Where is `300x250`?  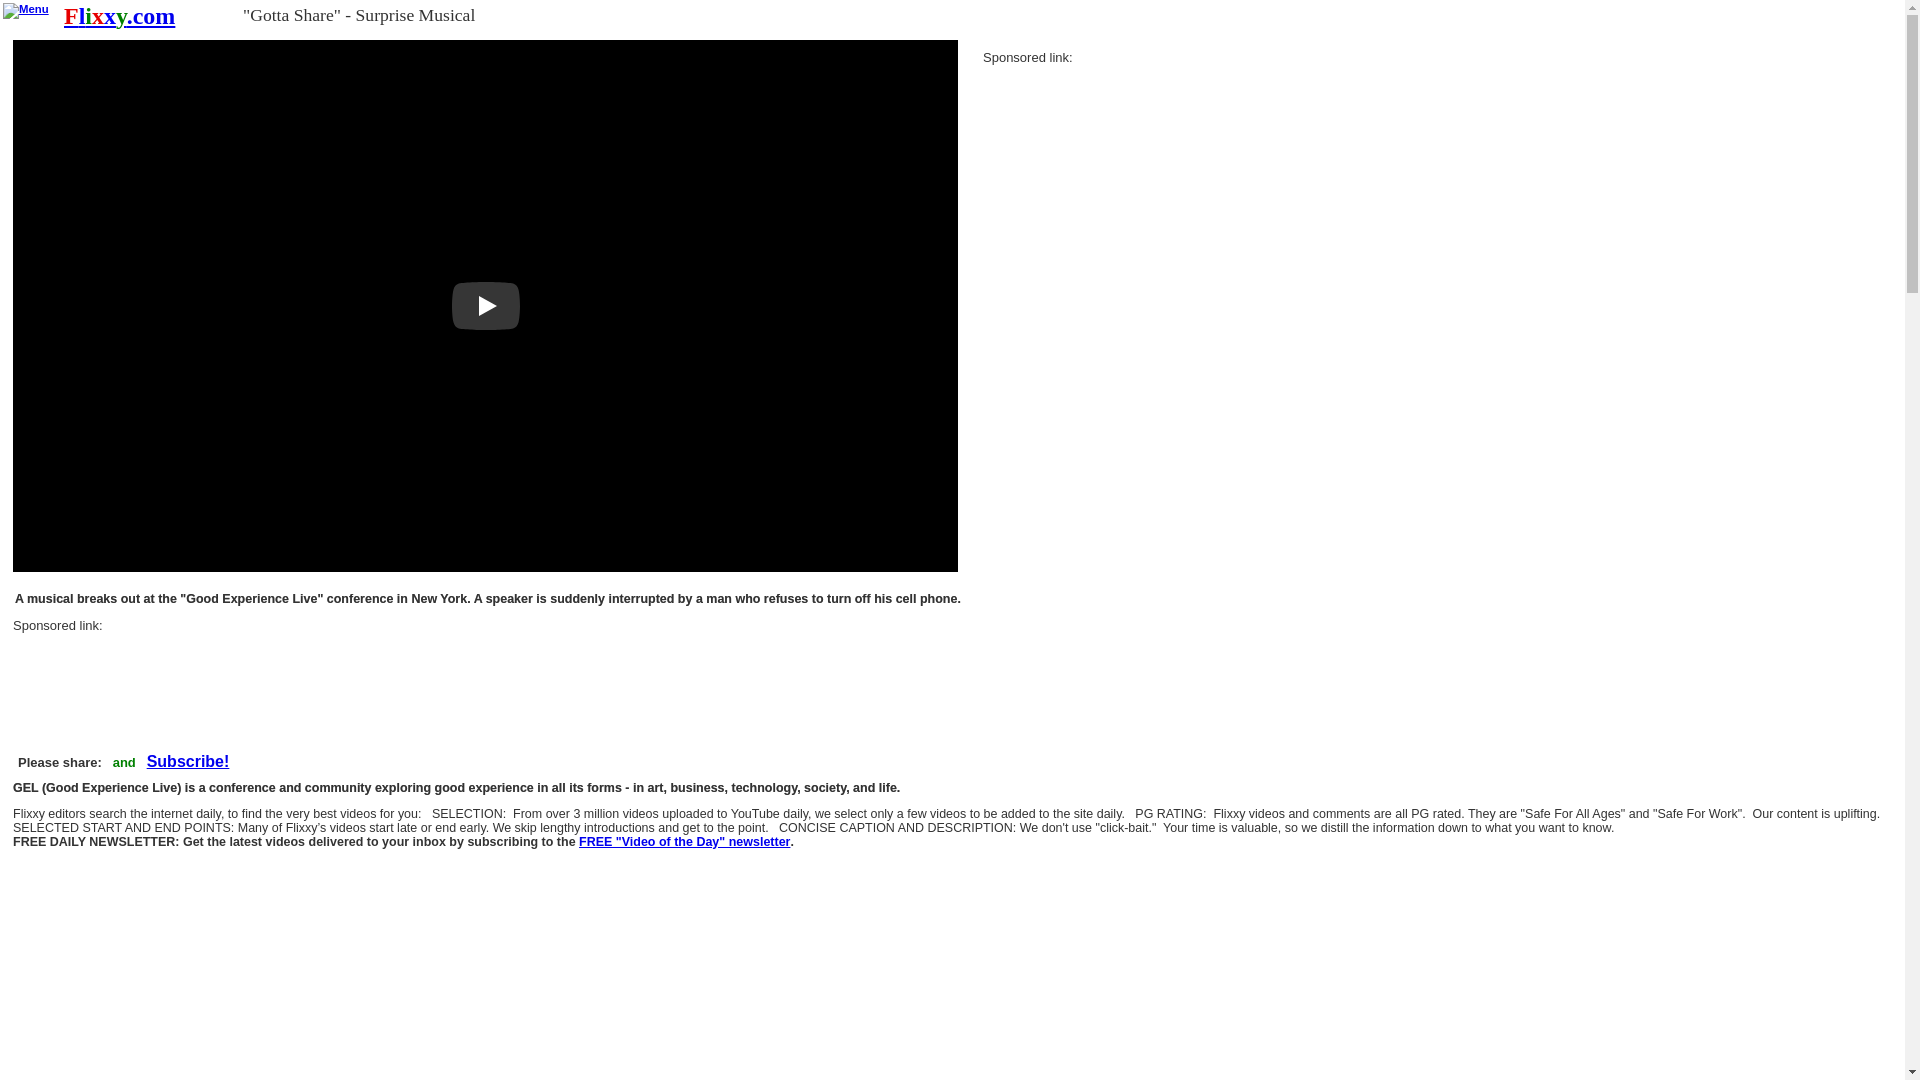 300x250 is located at coordinates (1132, 184).